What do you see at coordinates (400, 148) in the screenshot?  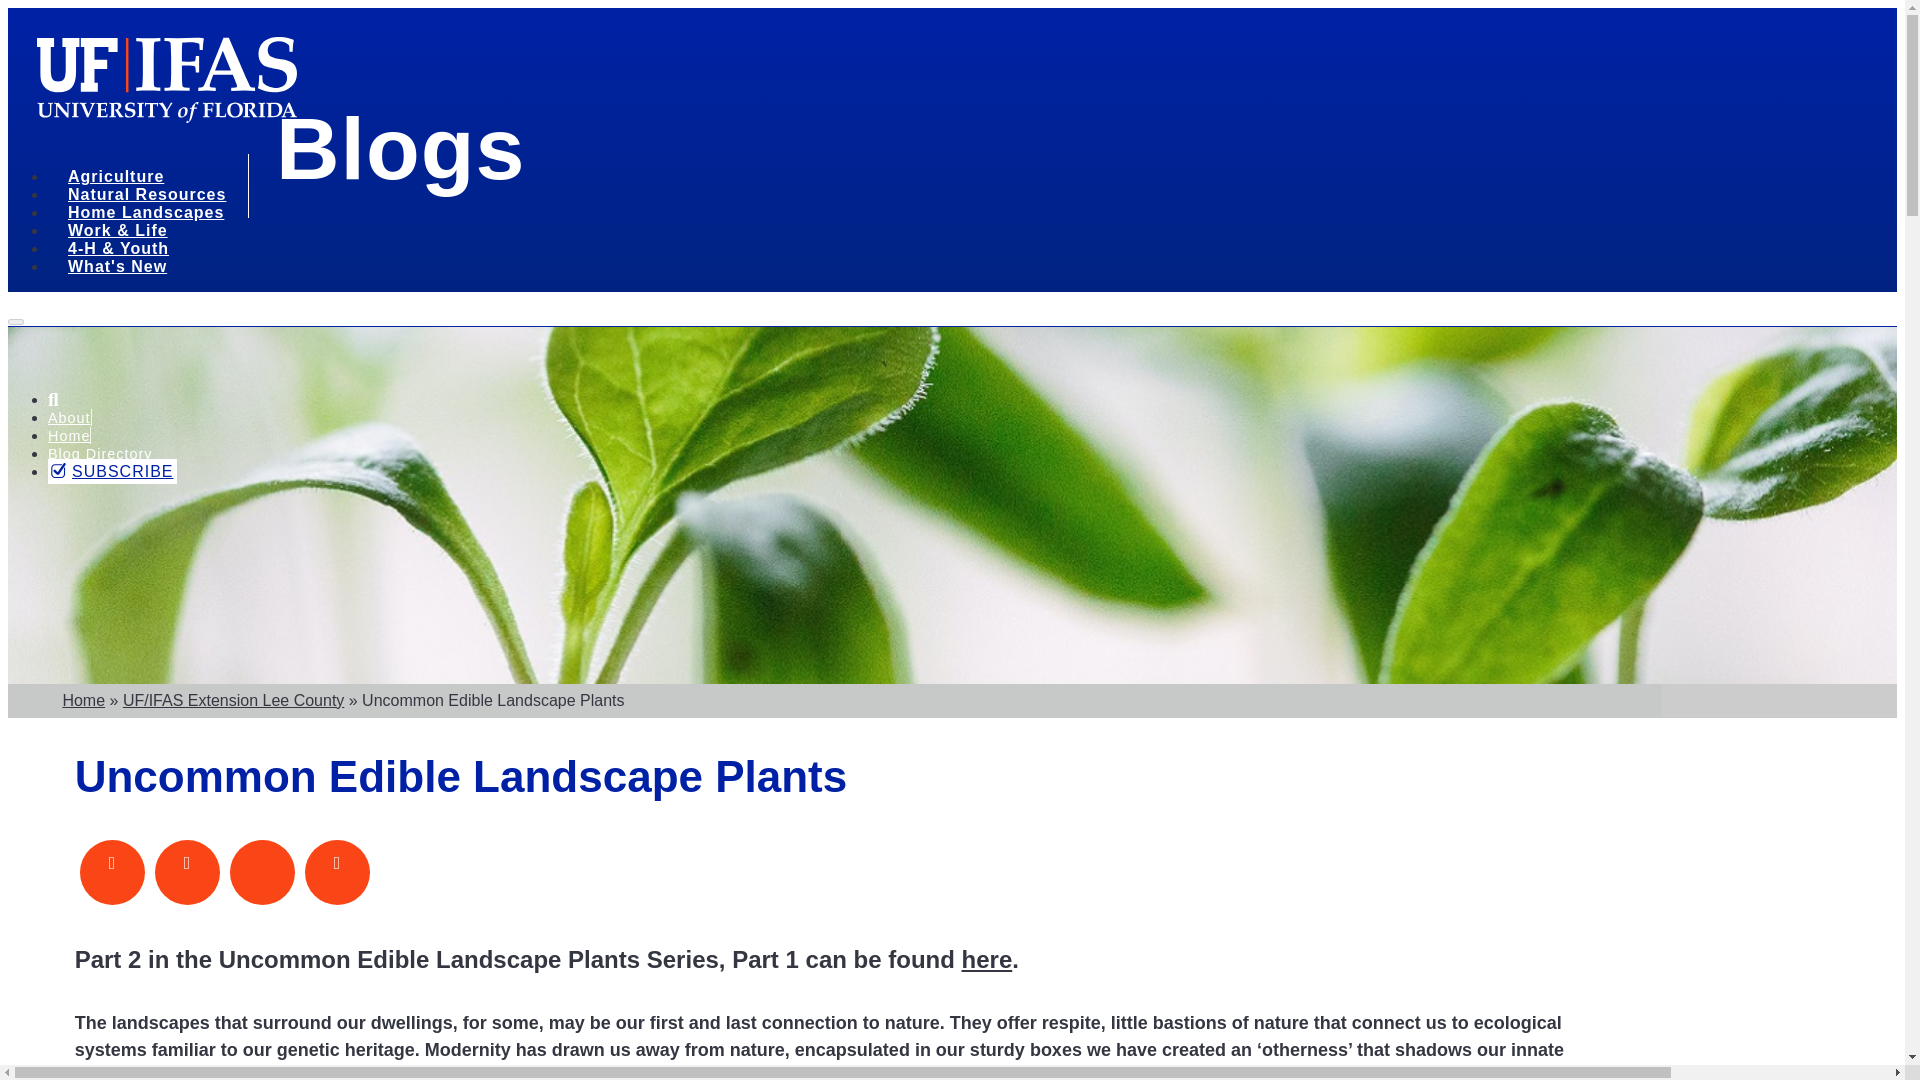 I see `Blogs` at bounding box center [400, 148].